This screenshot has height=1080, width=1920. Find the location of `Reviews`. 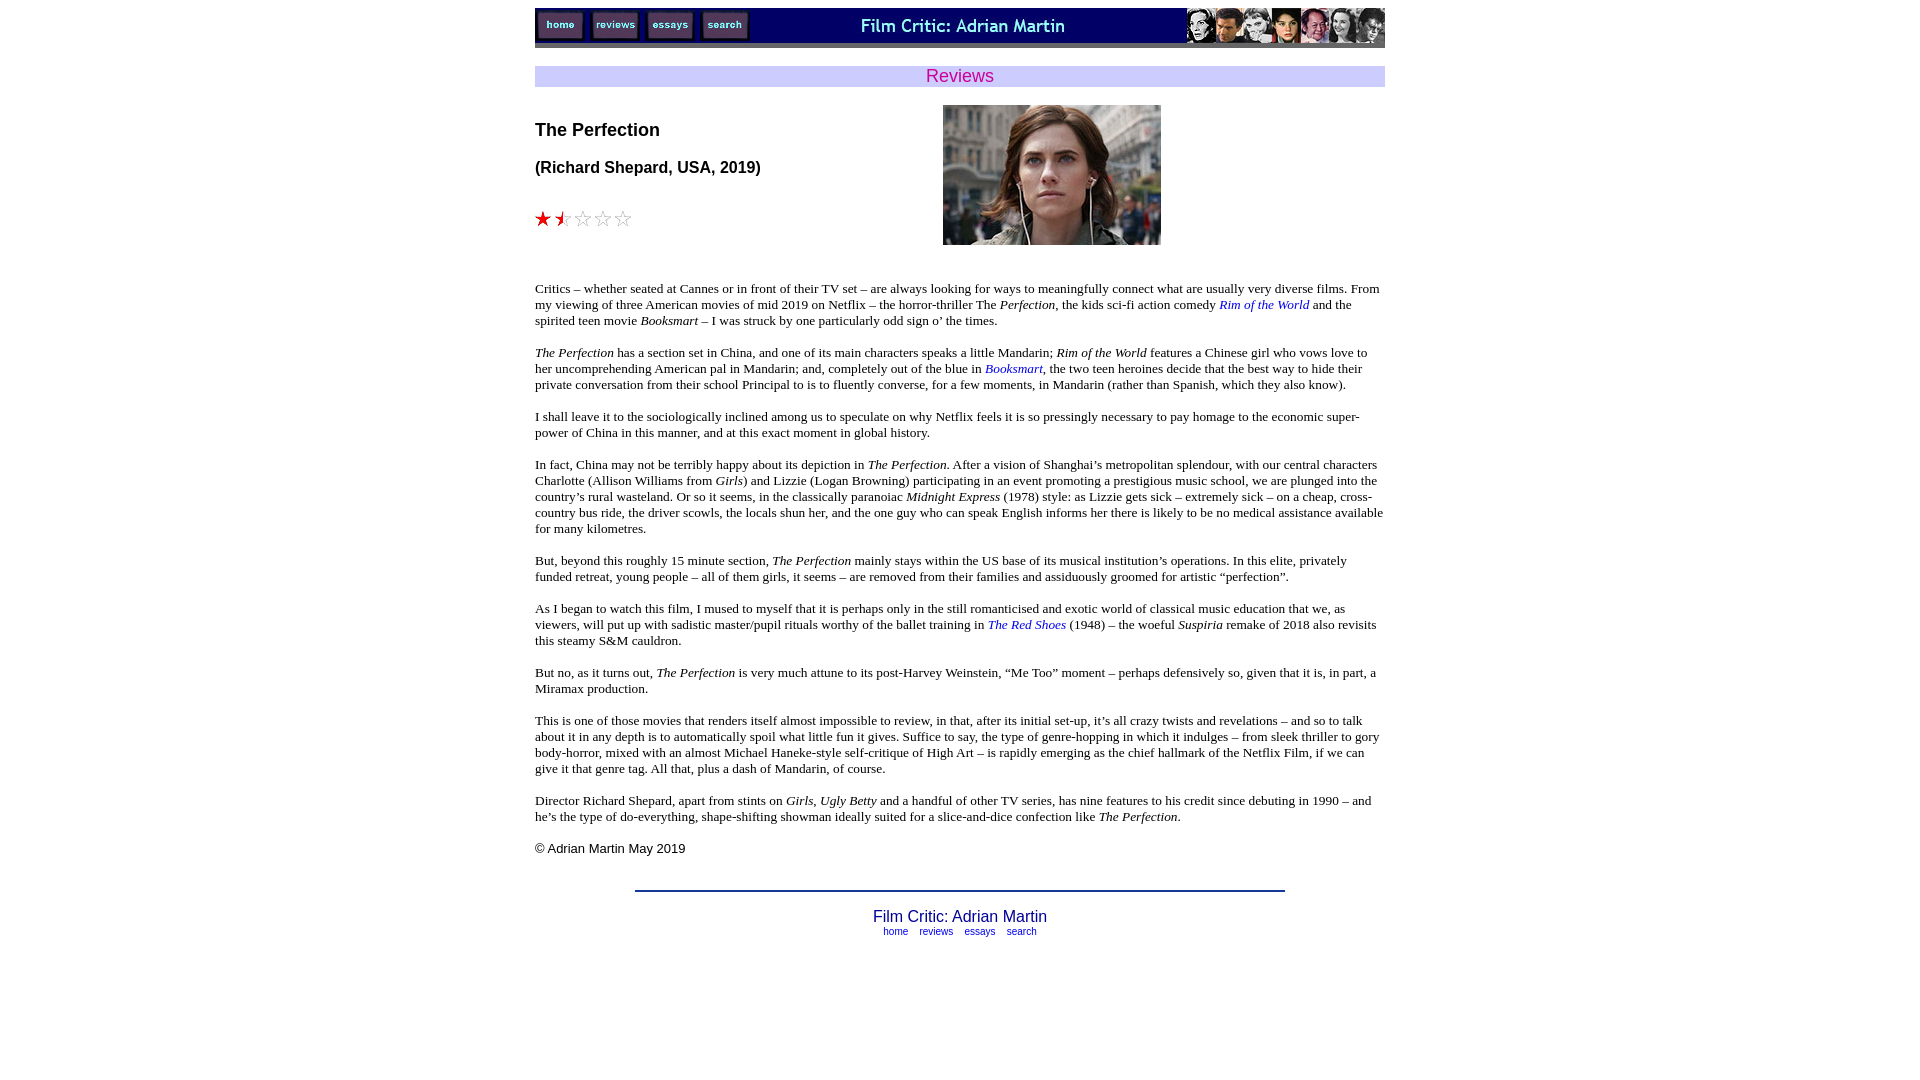

Reviews is located at coordinates (960, 76).